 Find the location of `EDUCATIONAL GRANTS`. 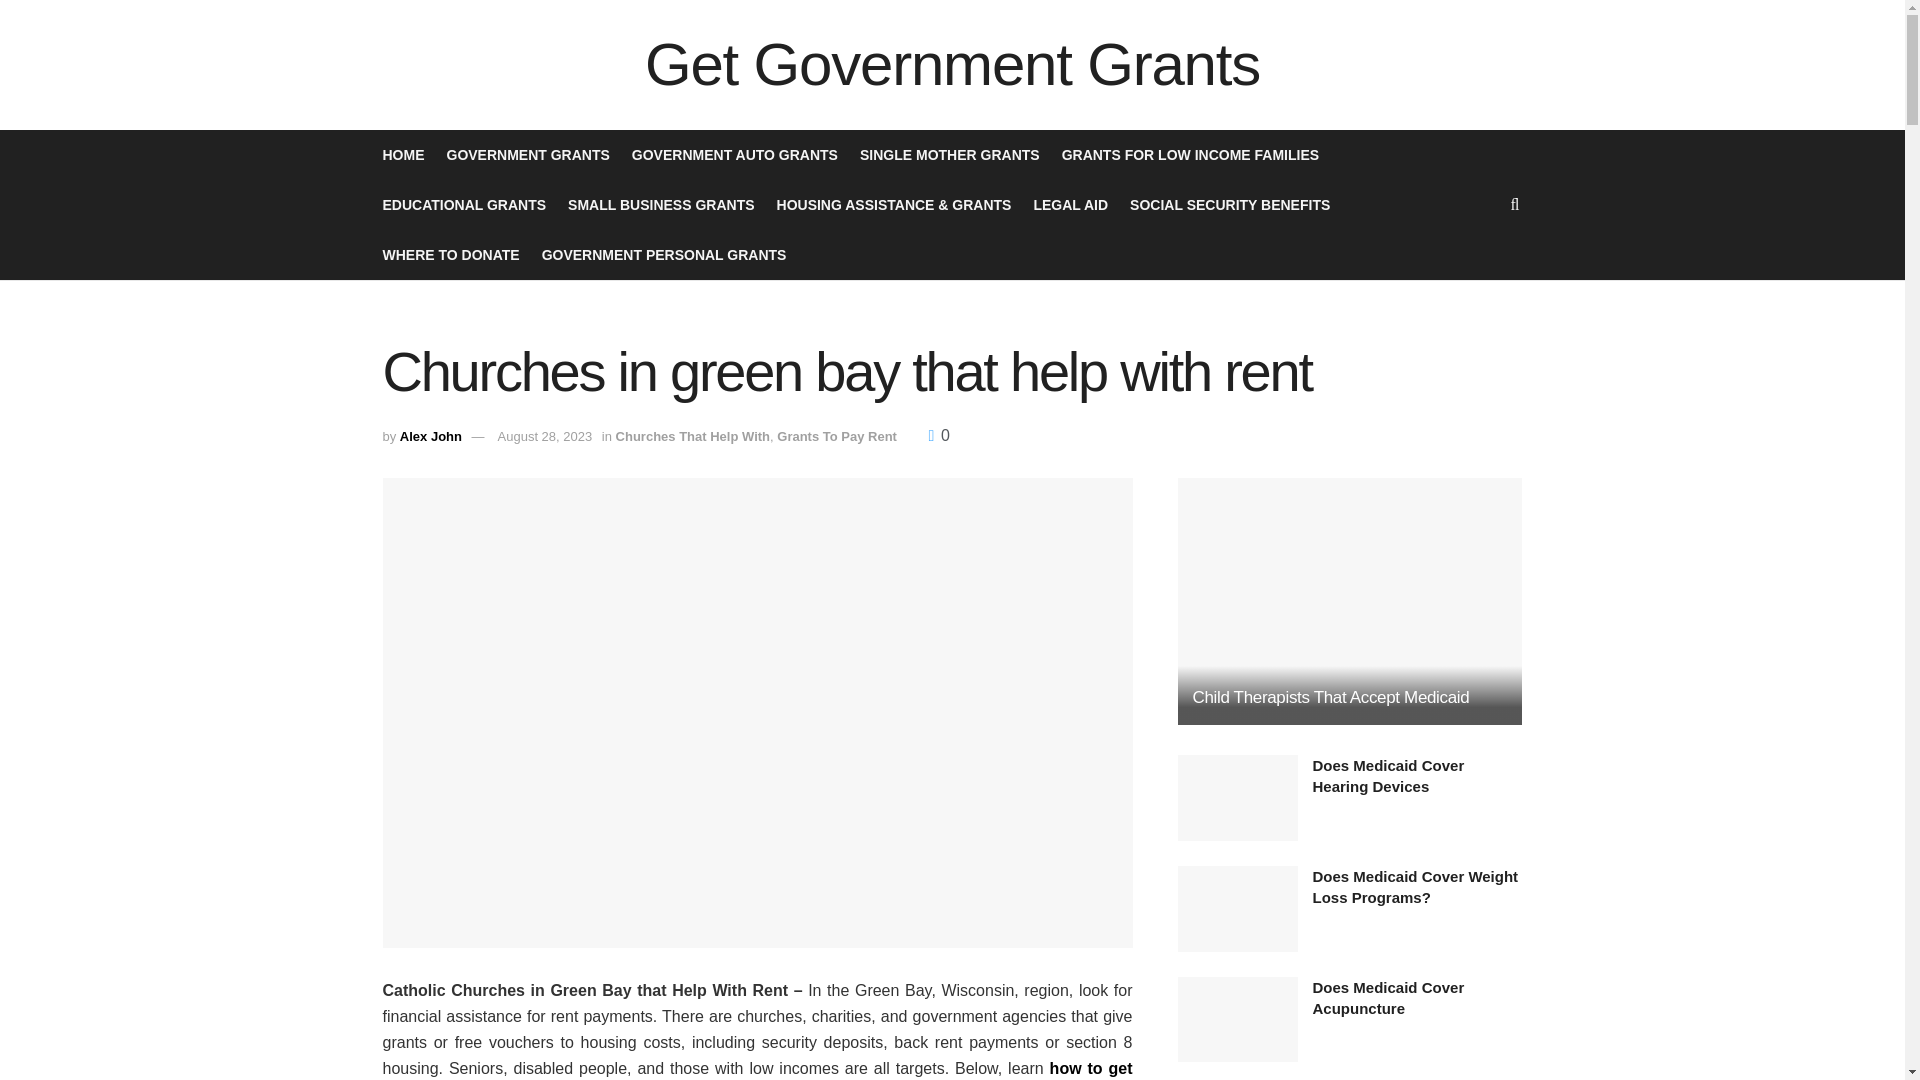

EDUCATIONAL GRANTS is located at coordinates (464, 205).